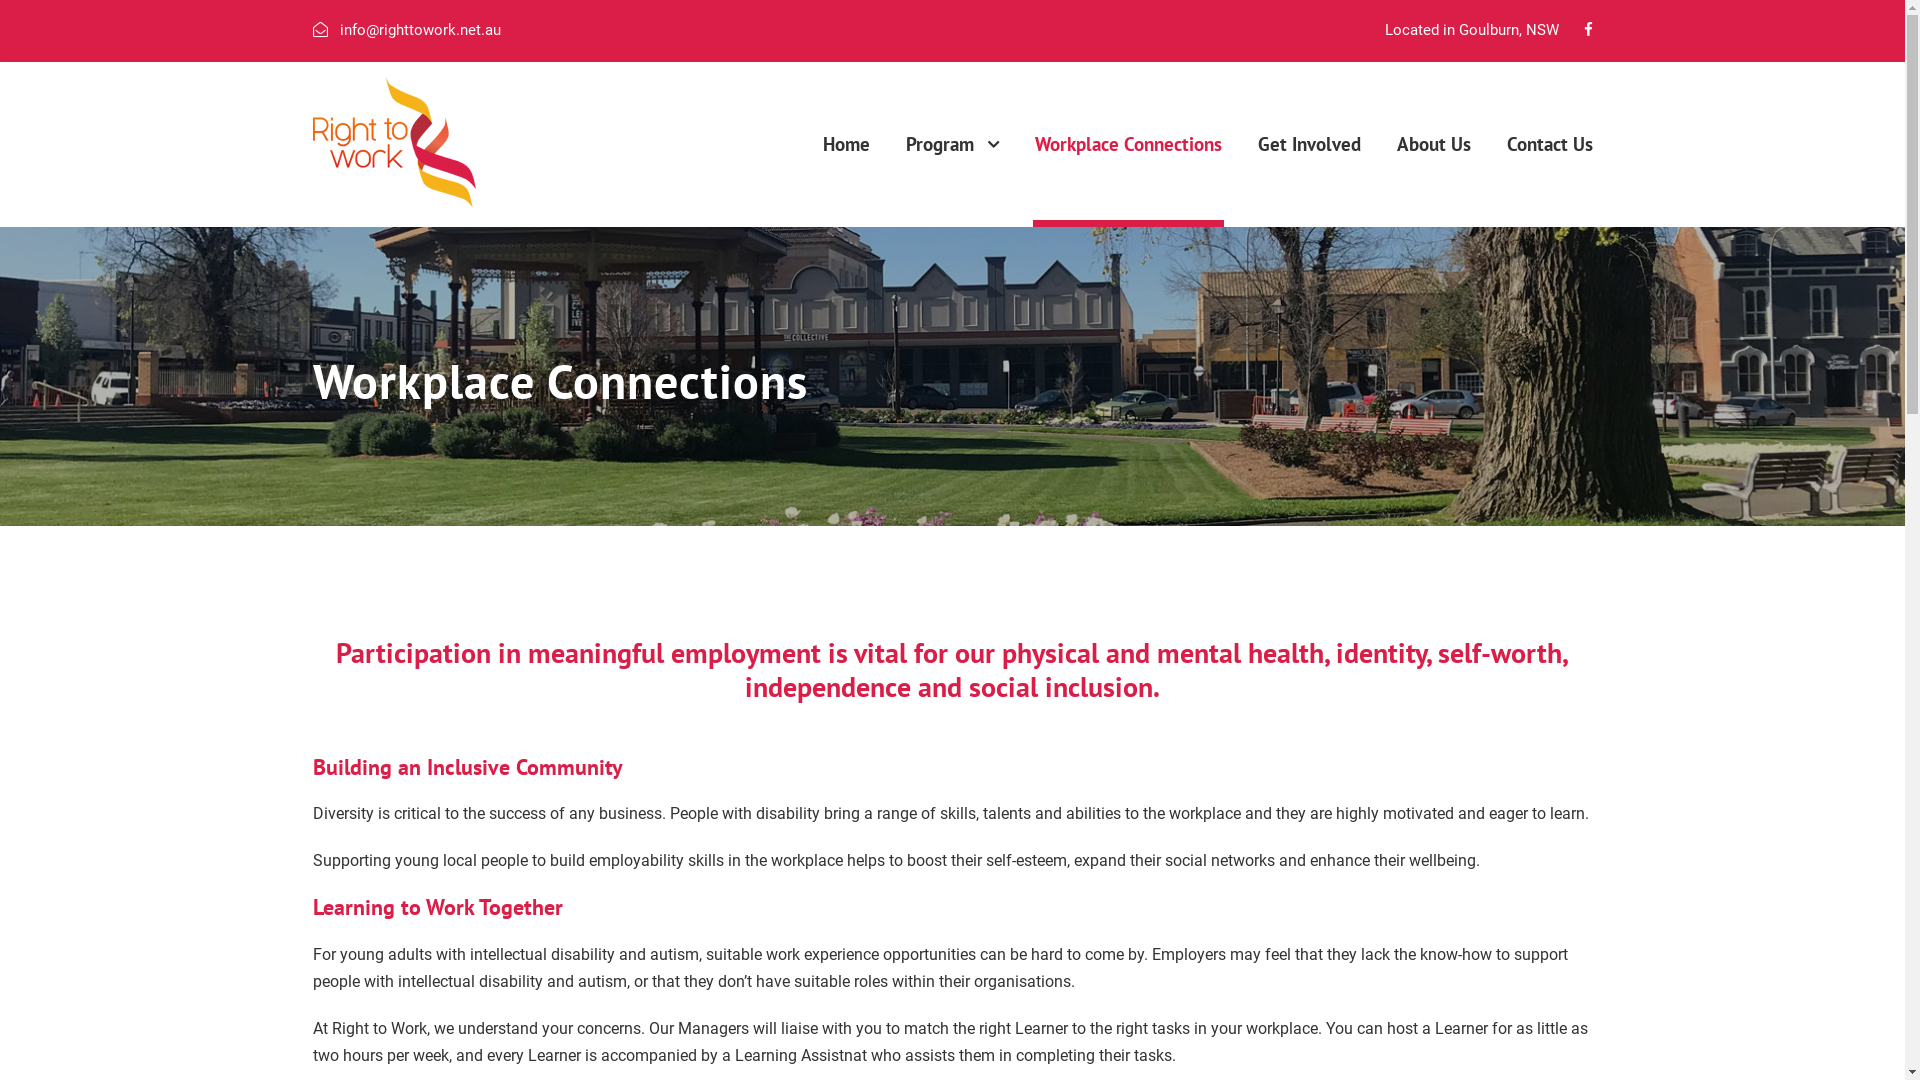  Describe the element at coordinates (846, 177) in the screenshot. I see `Home` at that location.